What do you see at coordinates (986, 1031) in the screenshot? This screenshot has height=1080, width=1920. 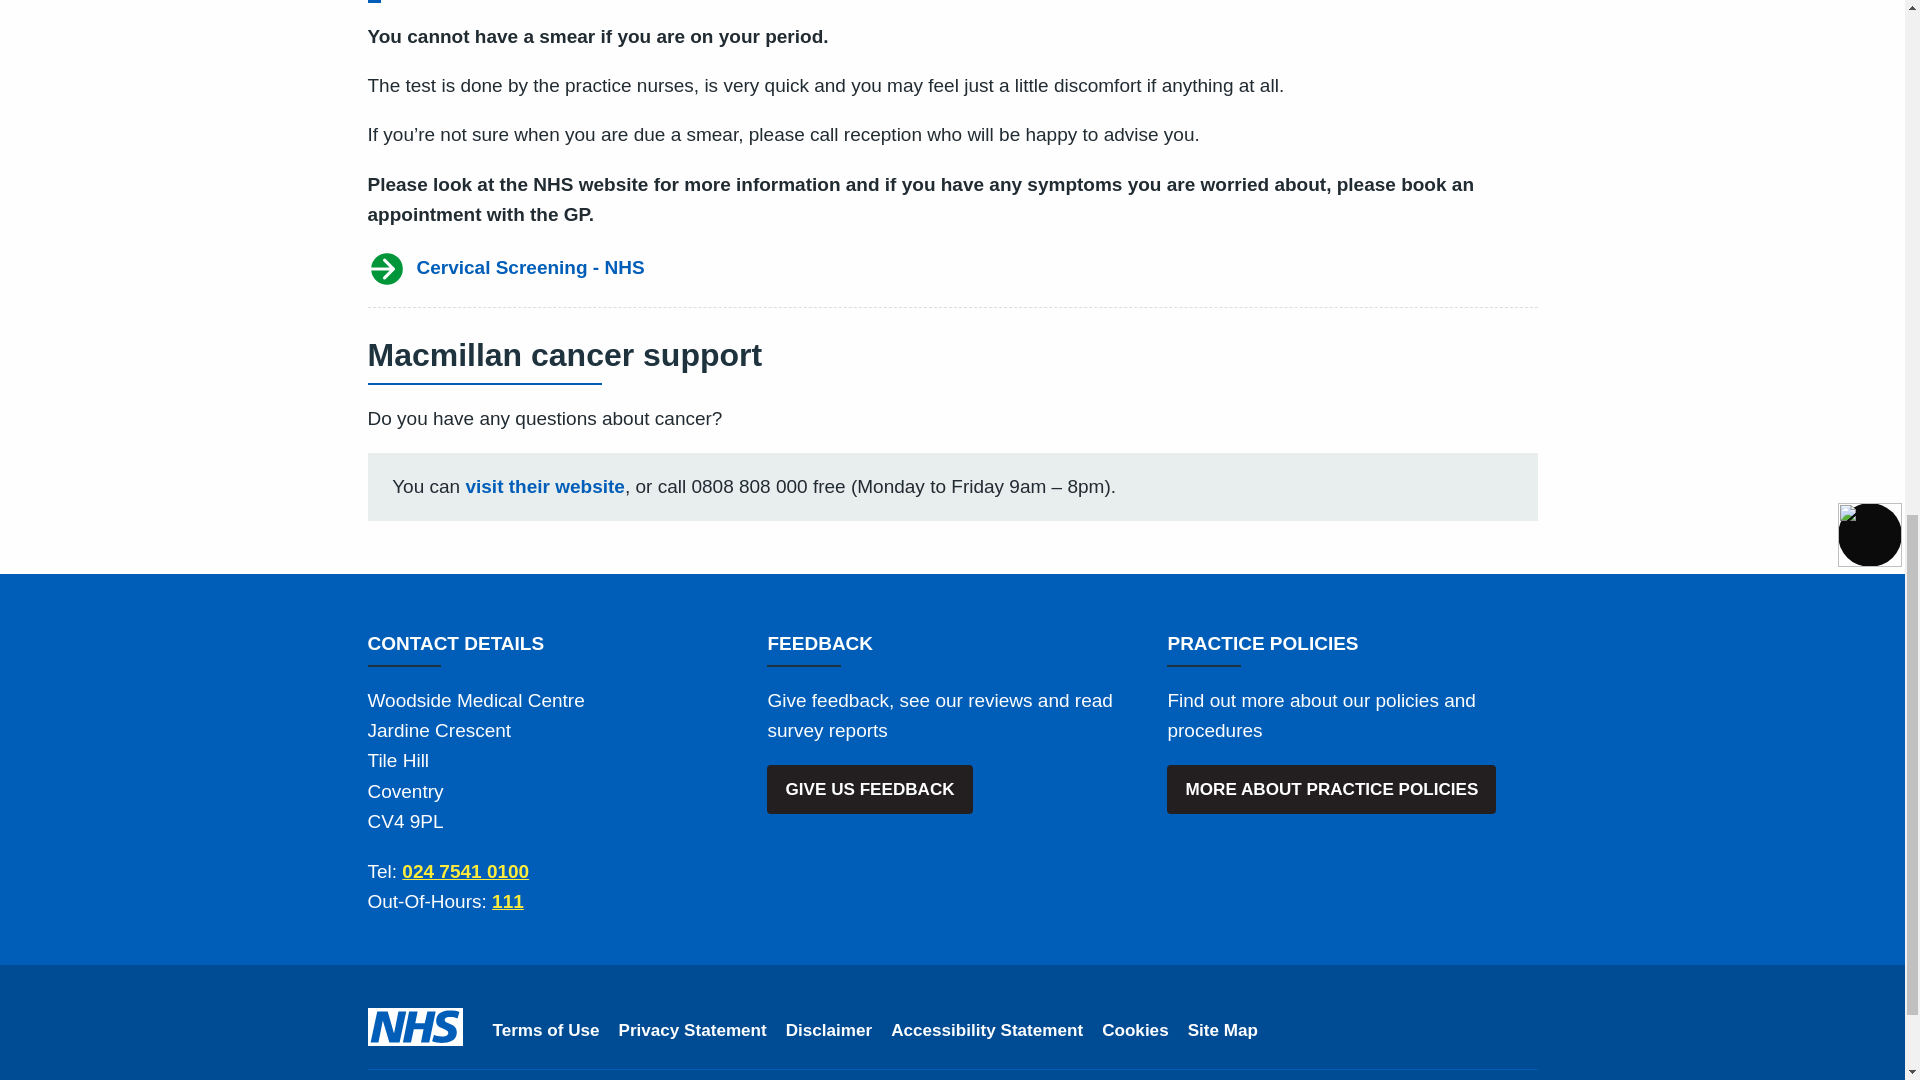 I see `Accessibility Statement` at bounding box center [986, 1031].